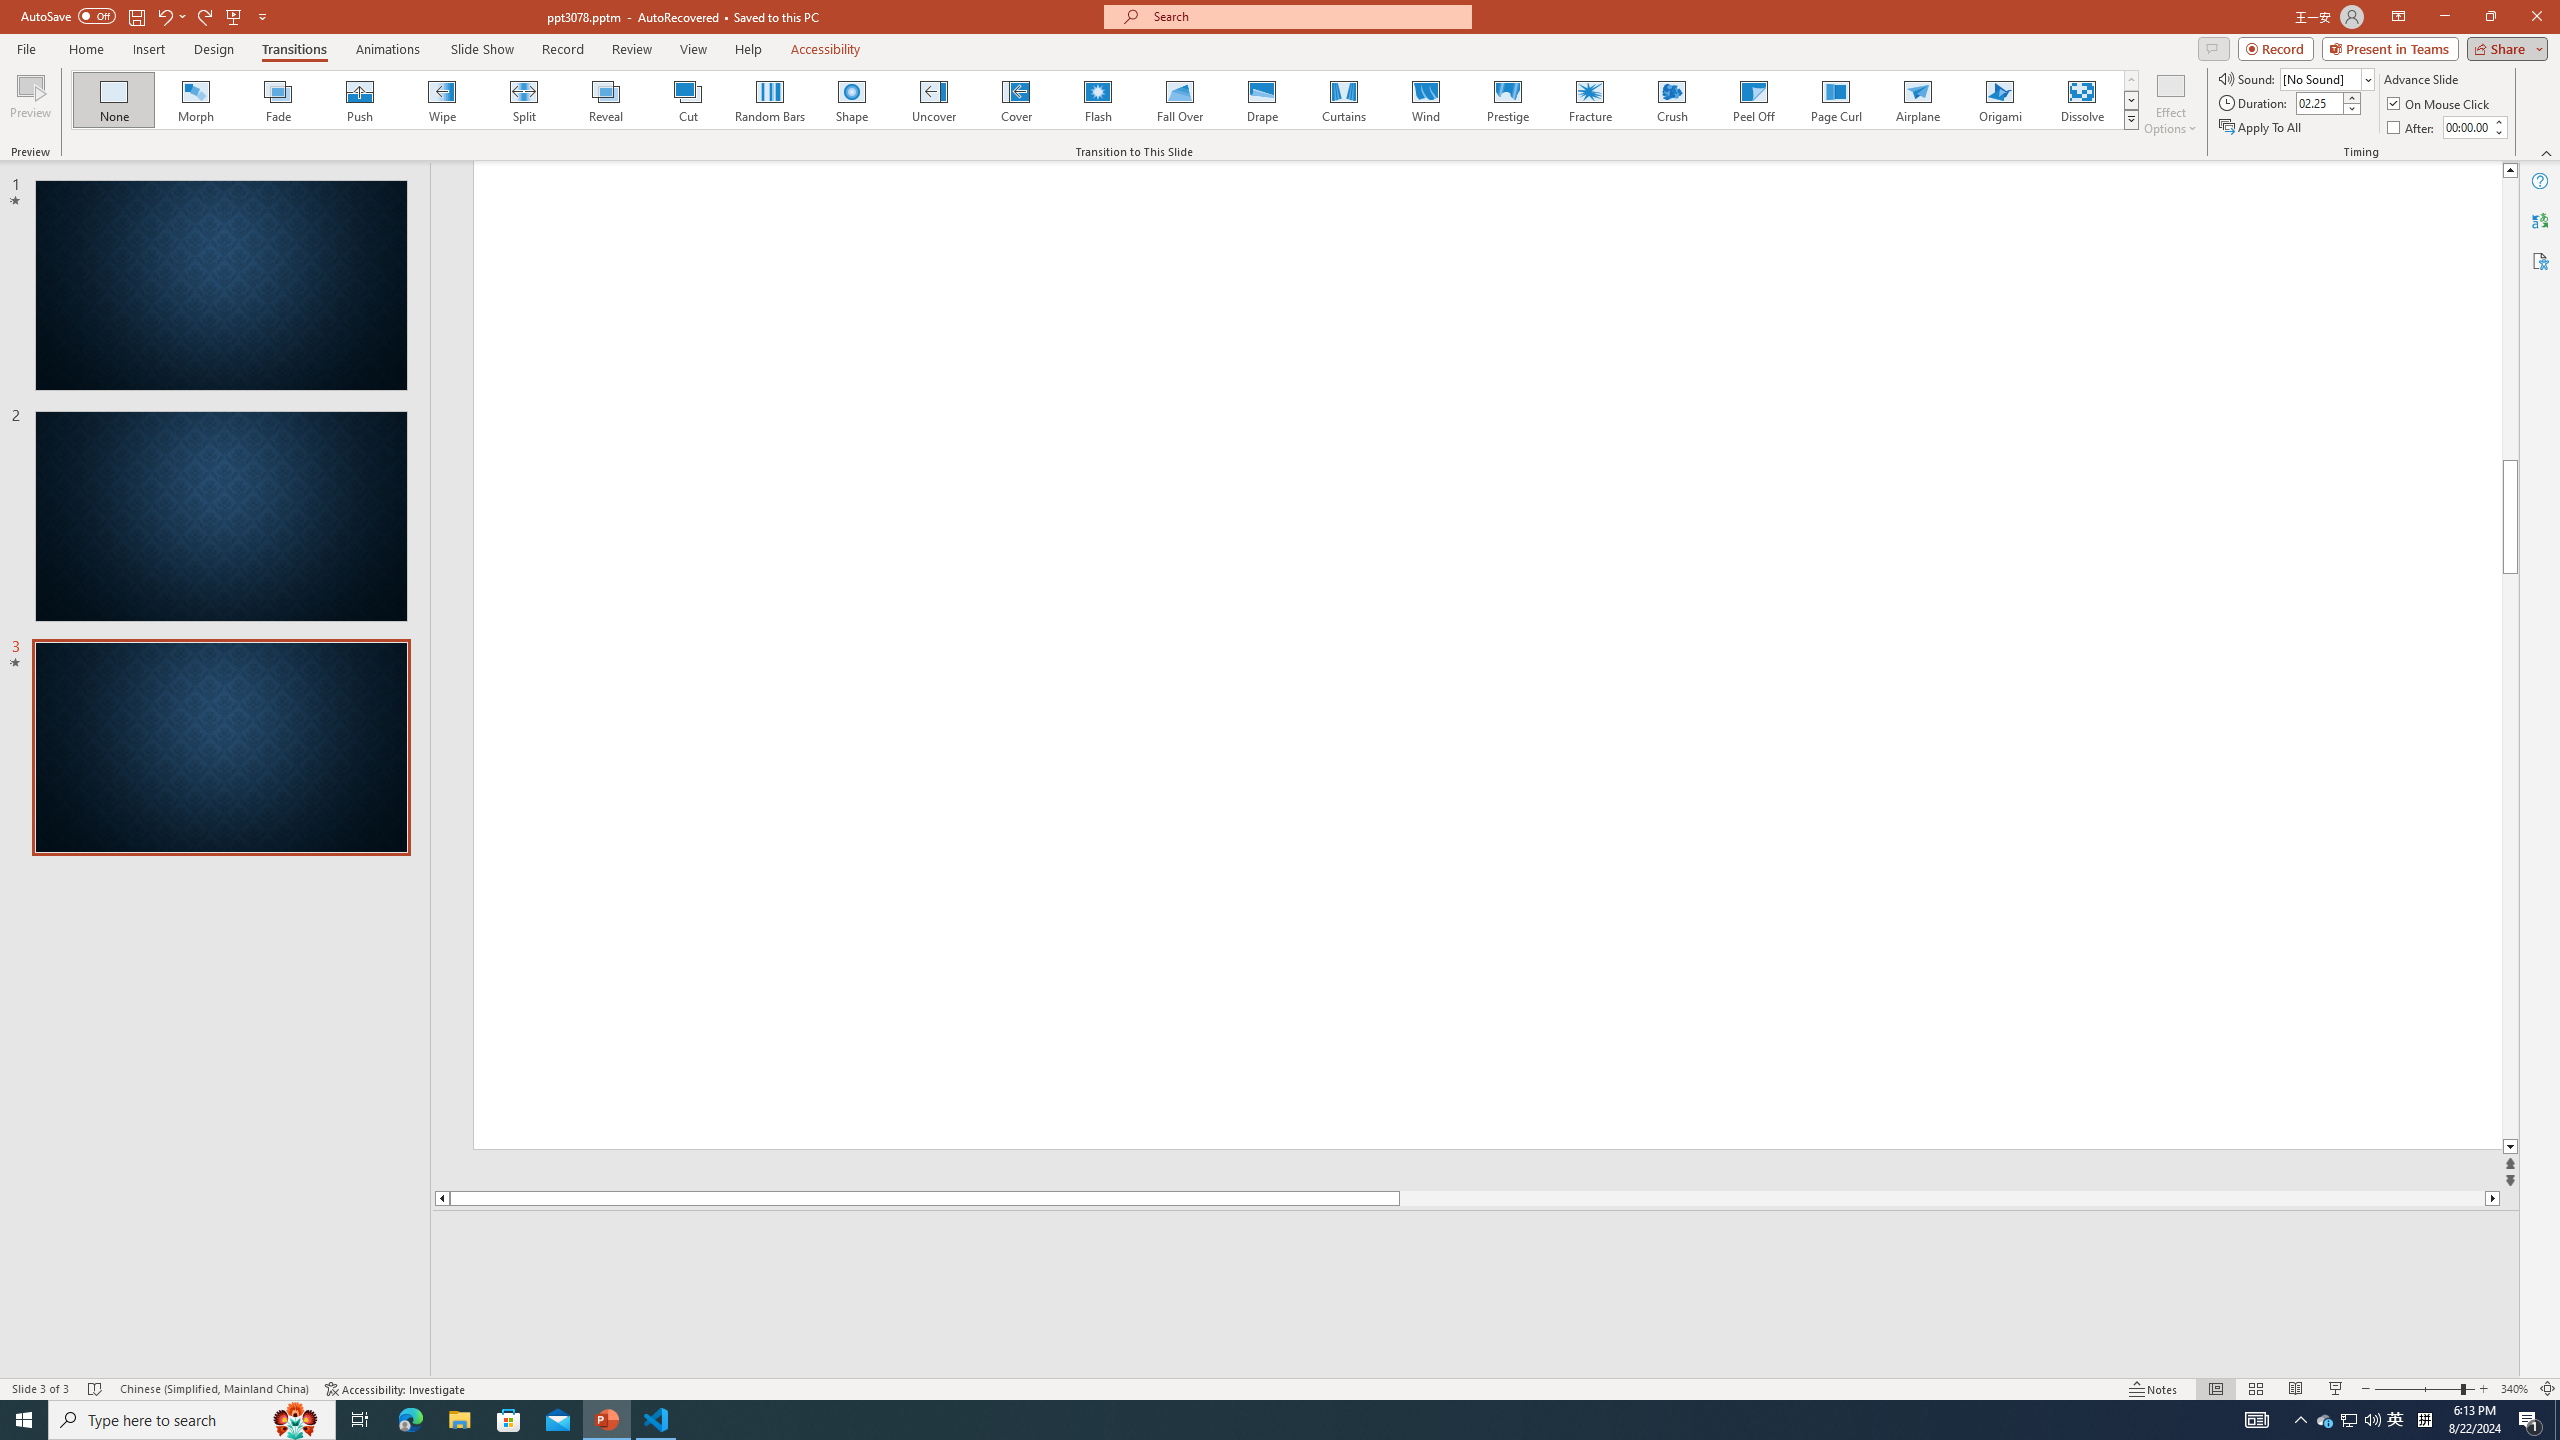 This screenshot has width=2560, height=1440. What do you see at coordinates (2132, 119) in the screenshot?
I see `Transition Effects` at bounding box center [2132, 119].